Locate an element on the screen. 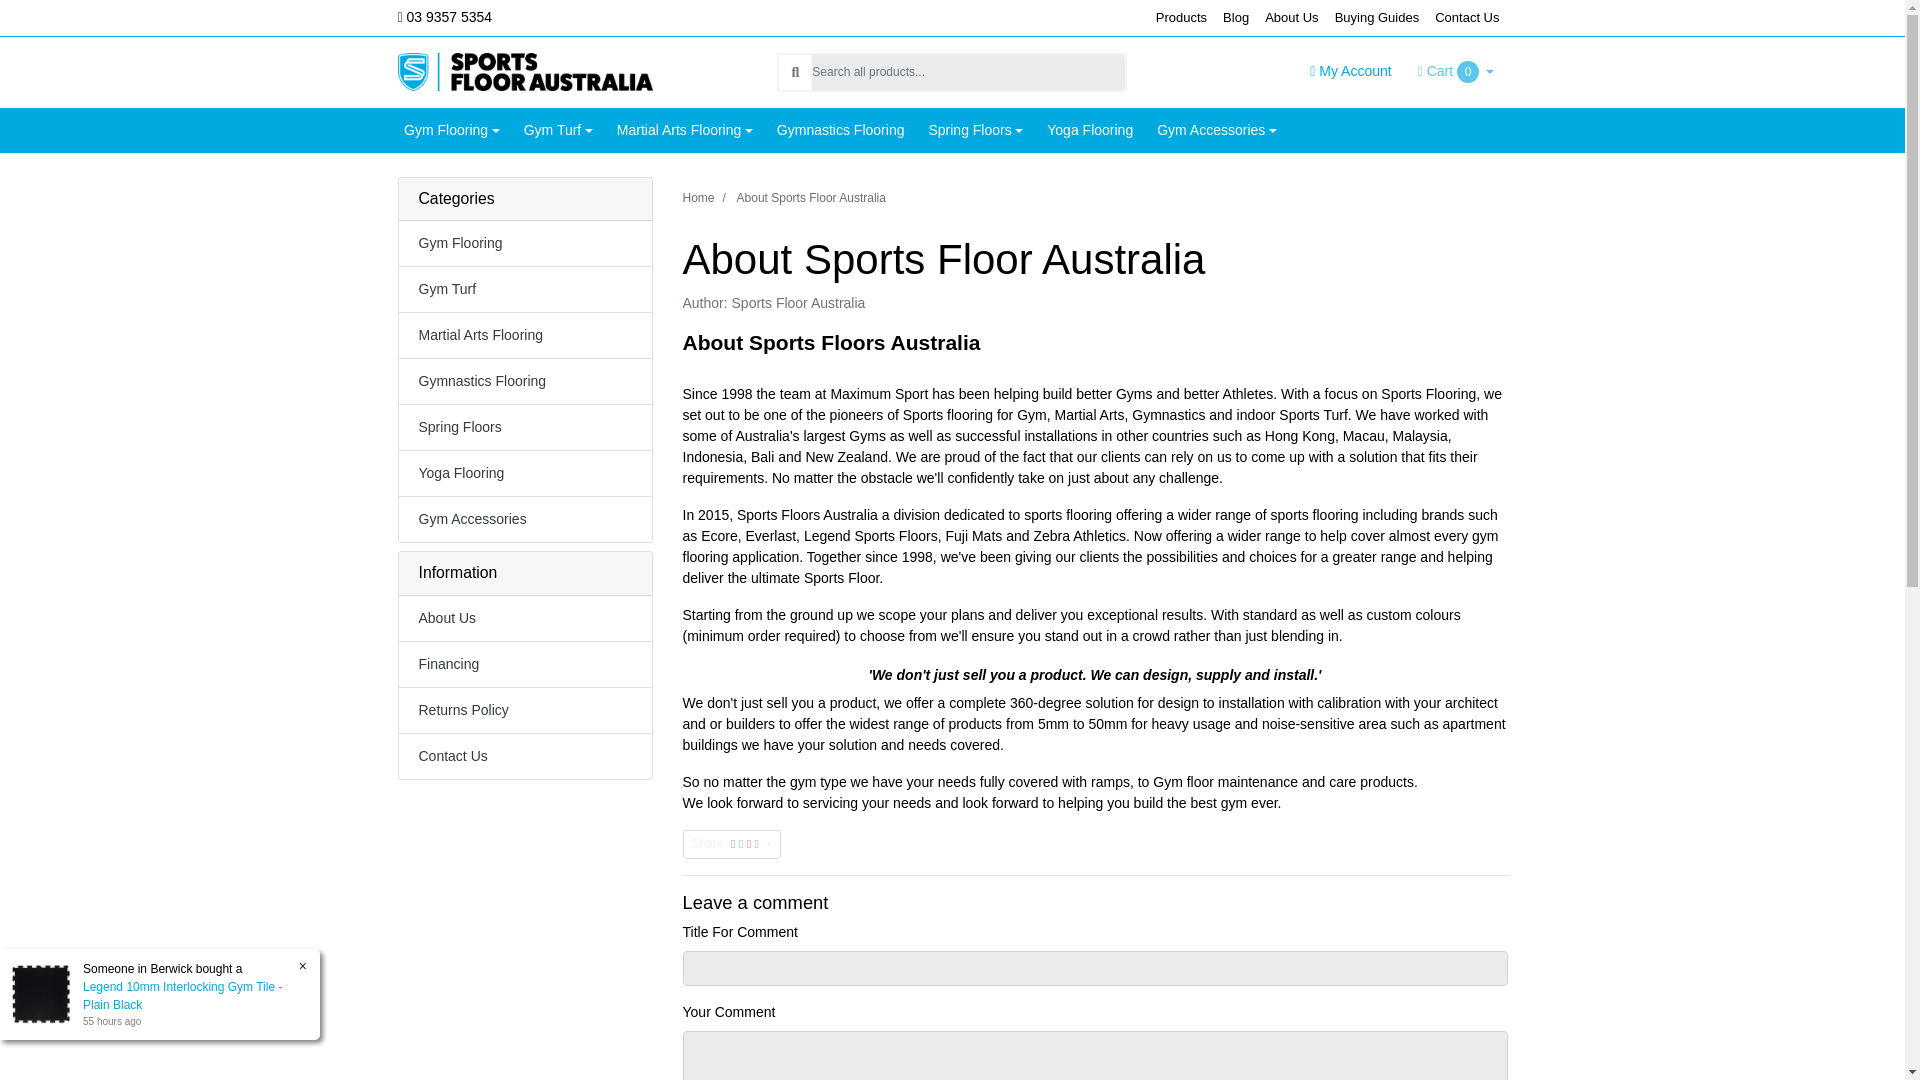 The height and width of the screenshot is (1080, 1920). Products is located at coordinates (1182, 18).